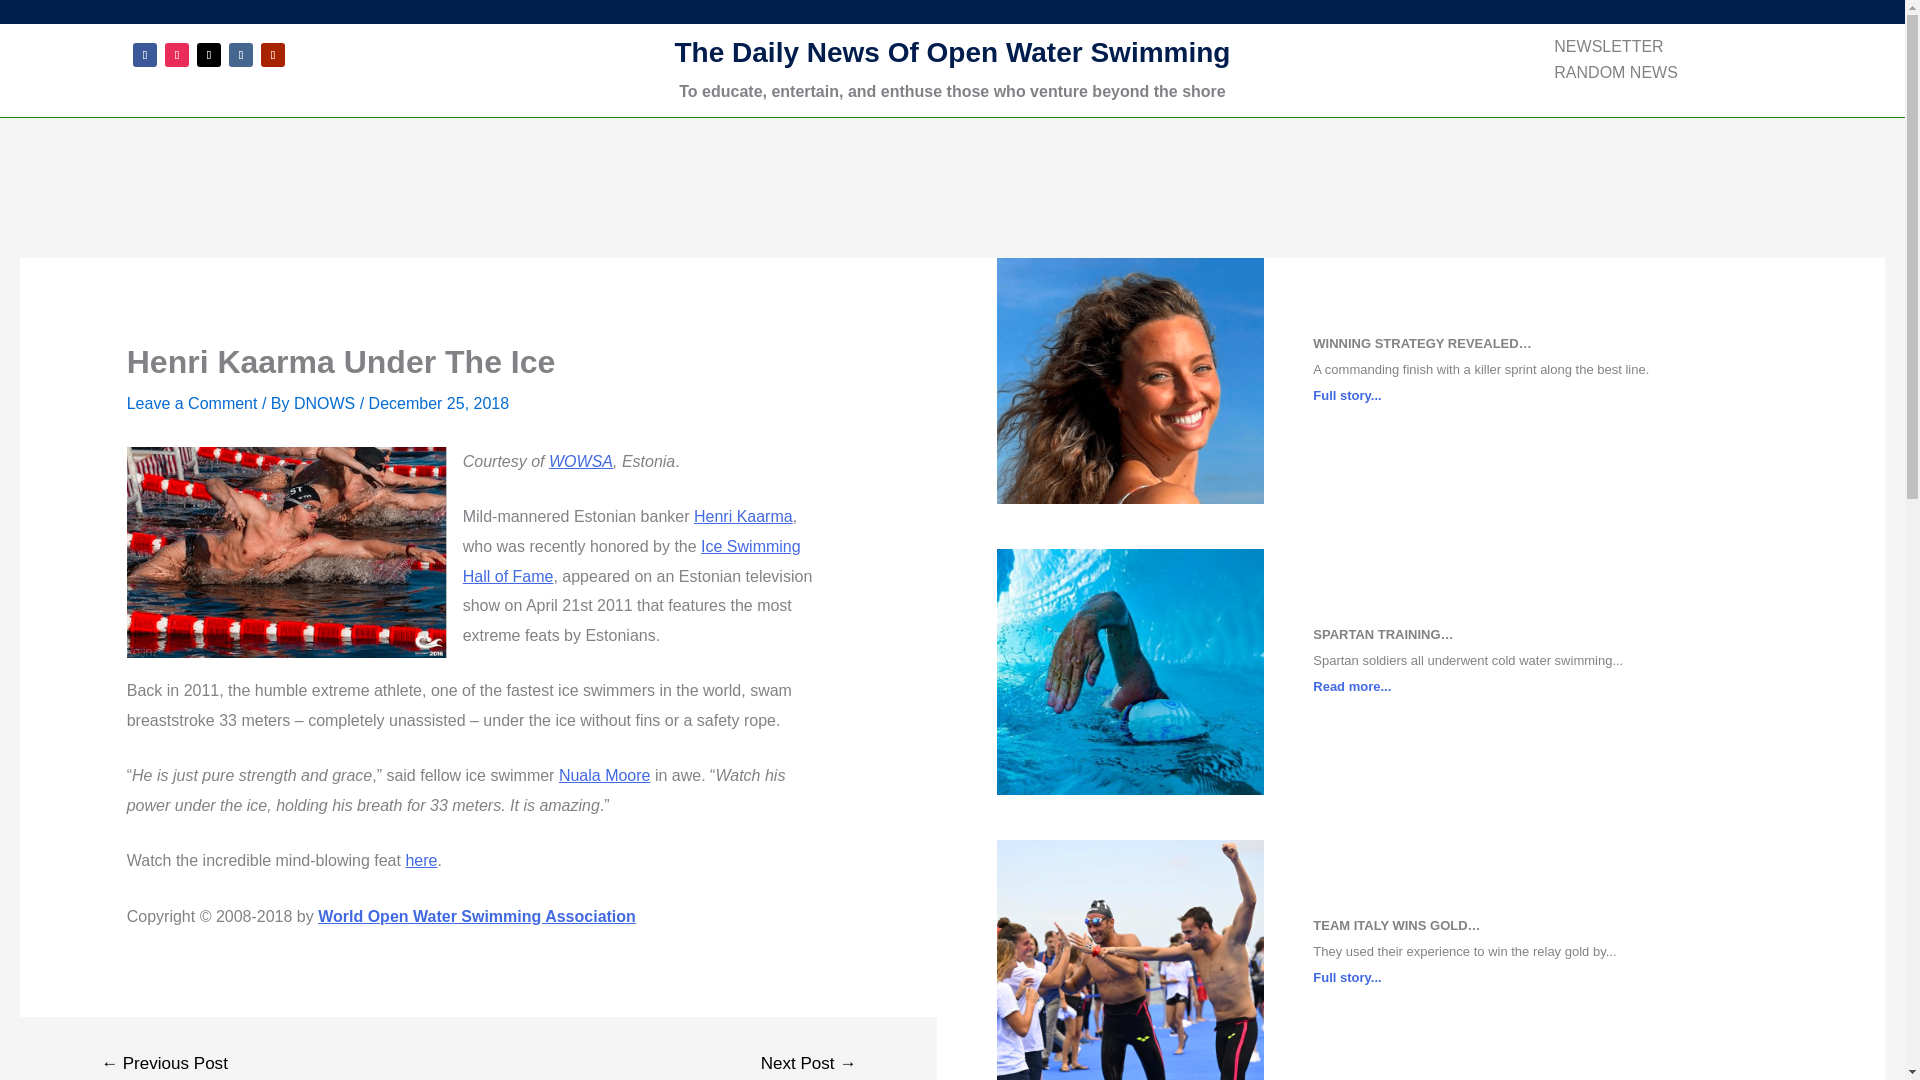  What do you see at coordinates (631, 561) in the screenshot?
I see `Ice Swimming Hall of Fame` at bounding box center [631, 561].